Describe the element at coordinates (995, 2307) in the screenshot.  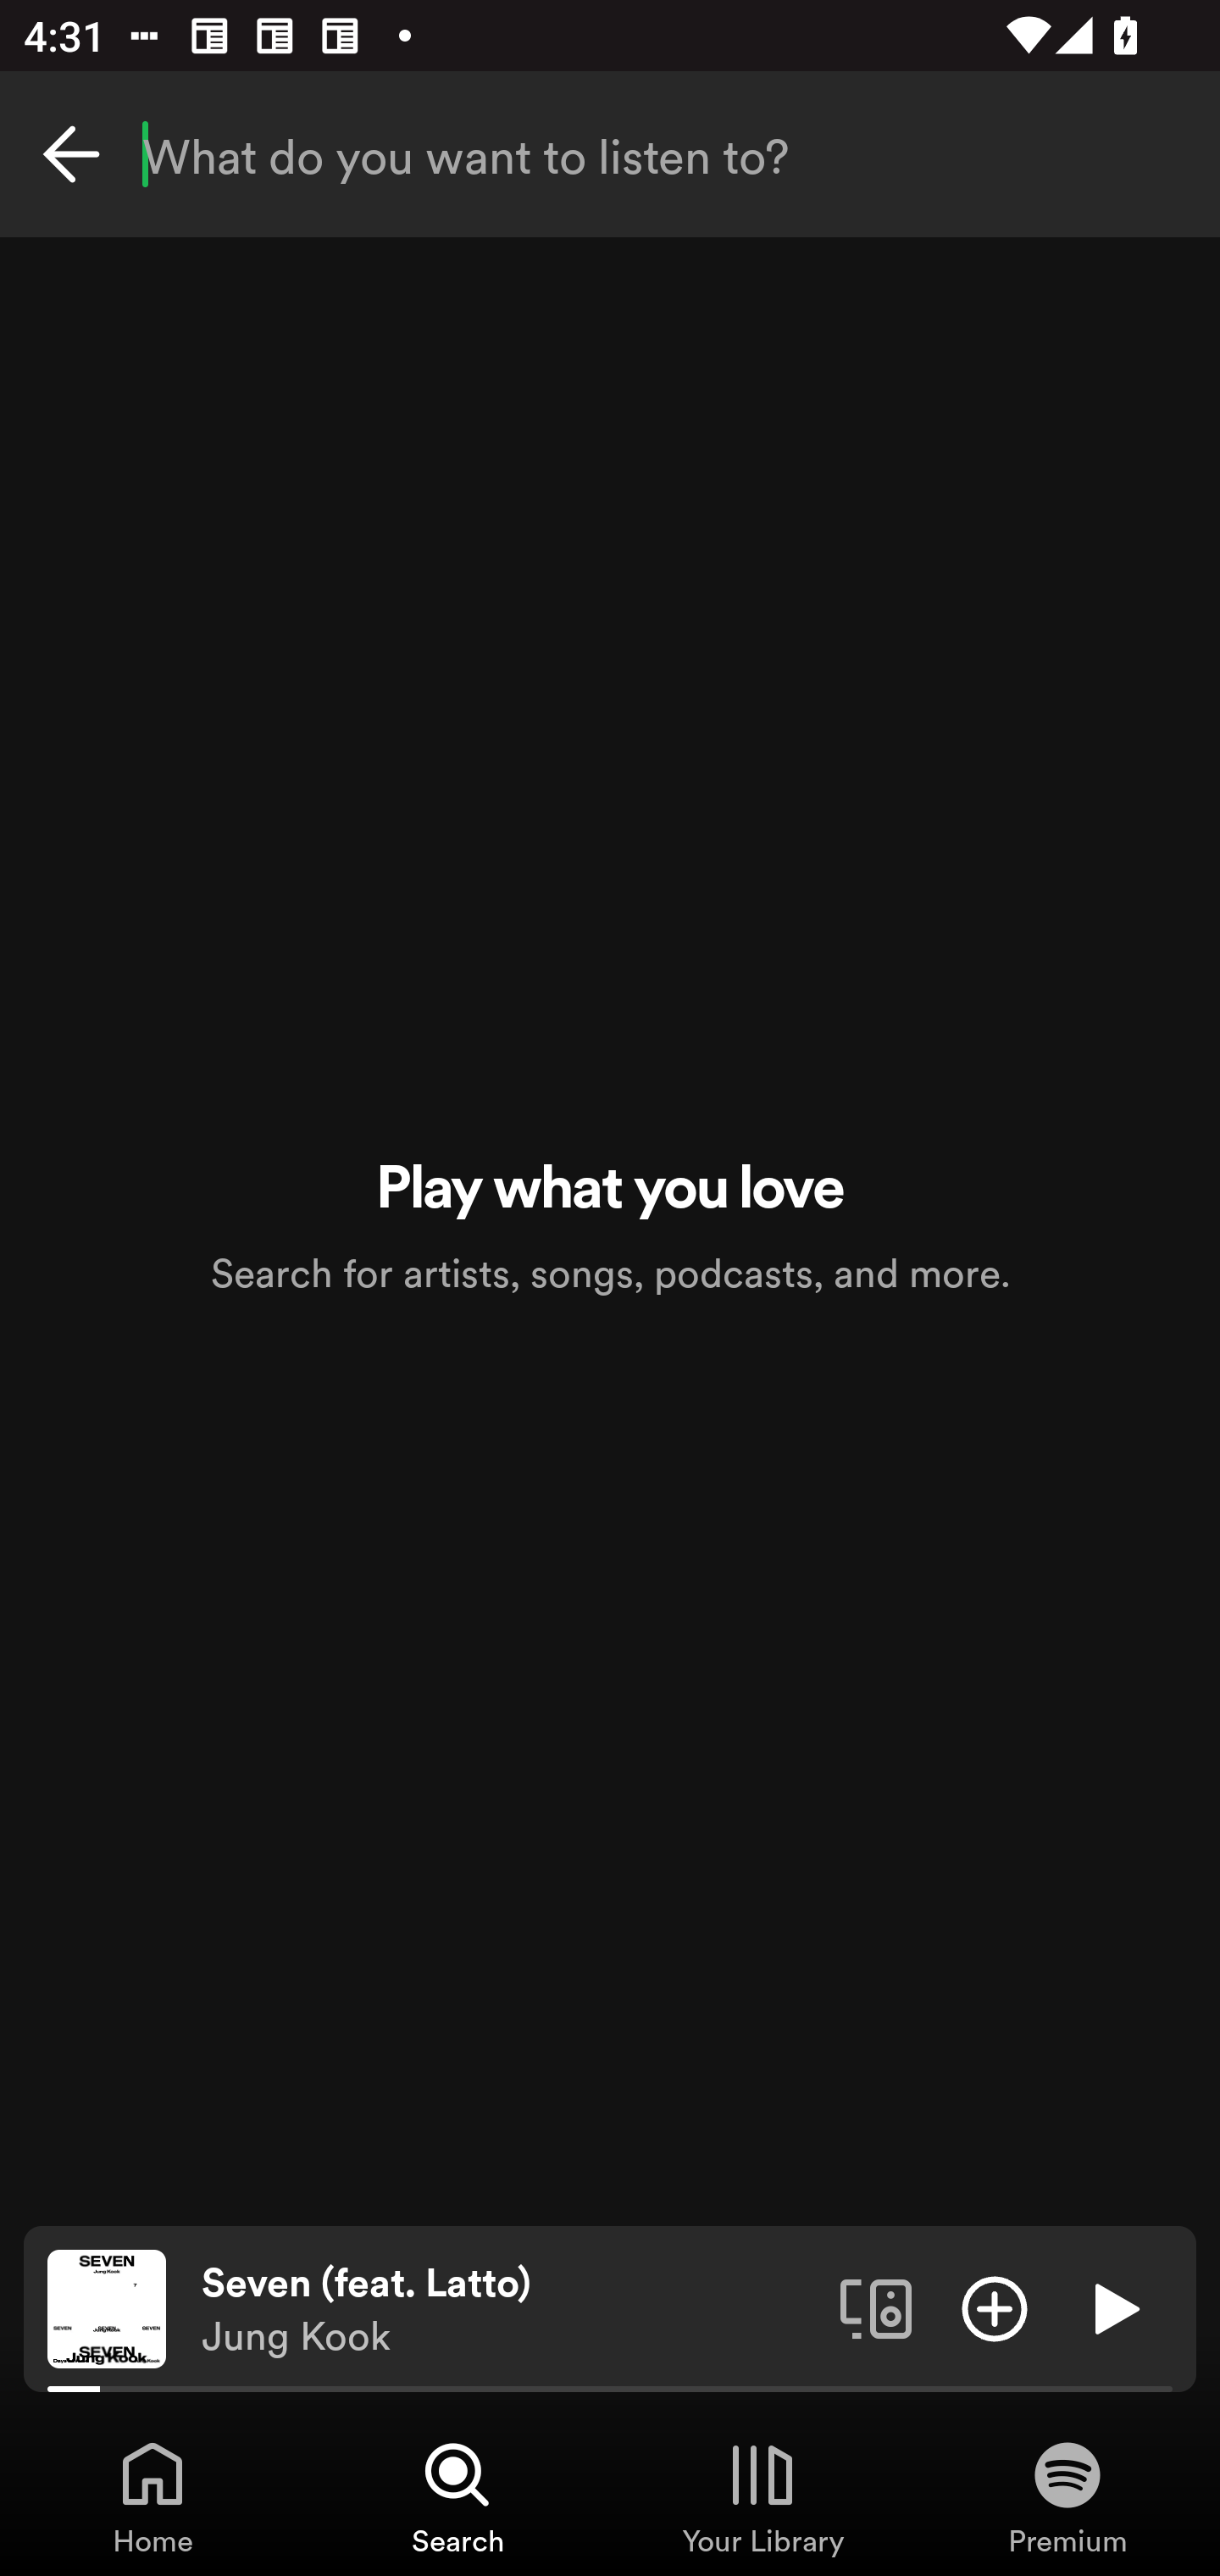
I see `Add item` at that location.